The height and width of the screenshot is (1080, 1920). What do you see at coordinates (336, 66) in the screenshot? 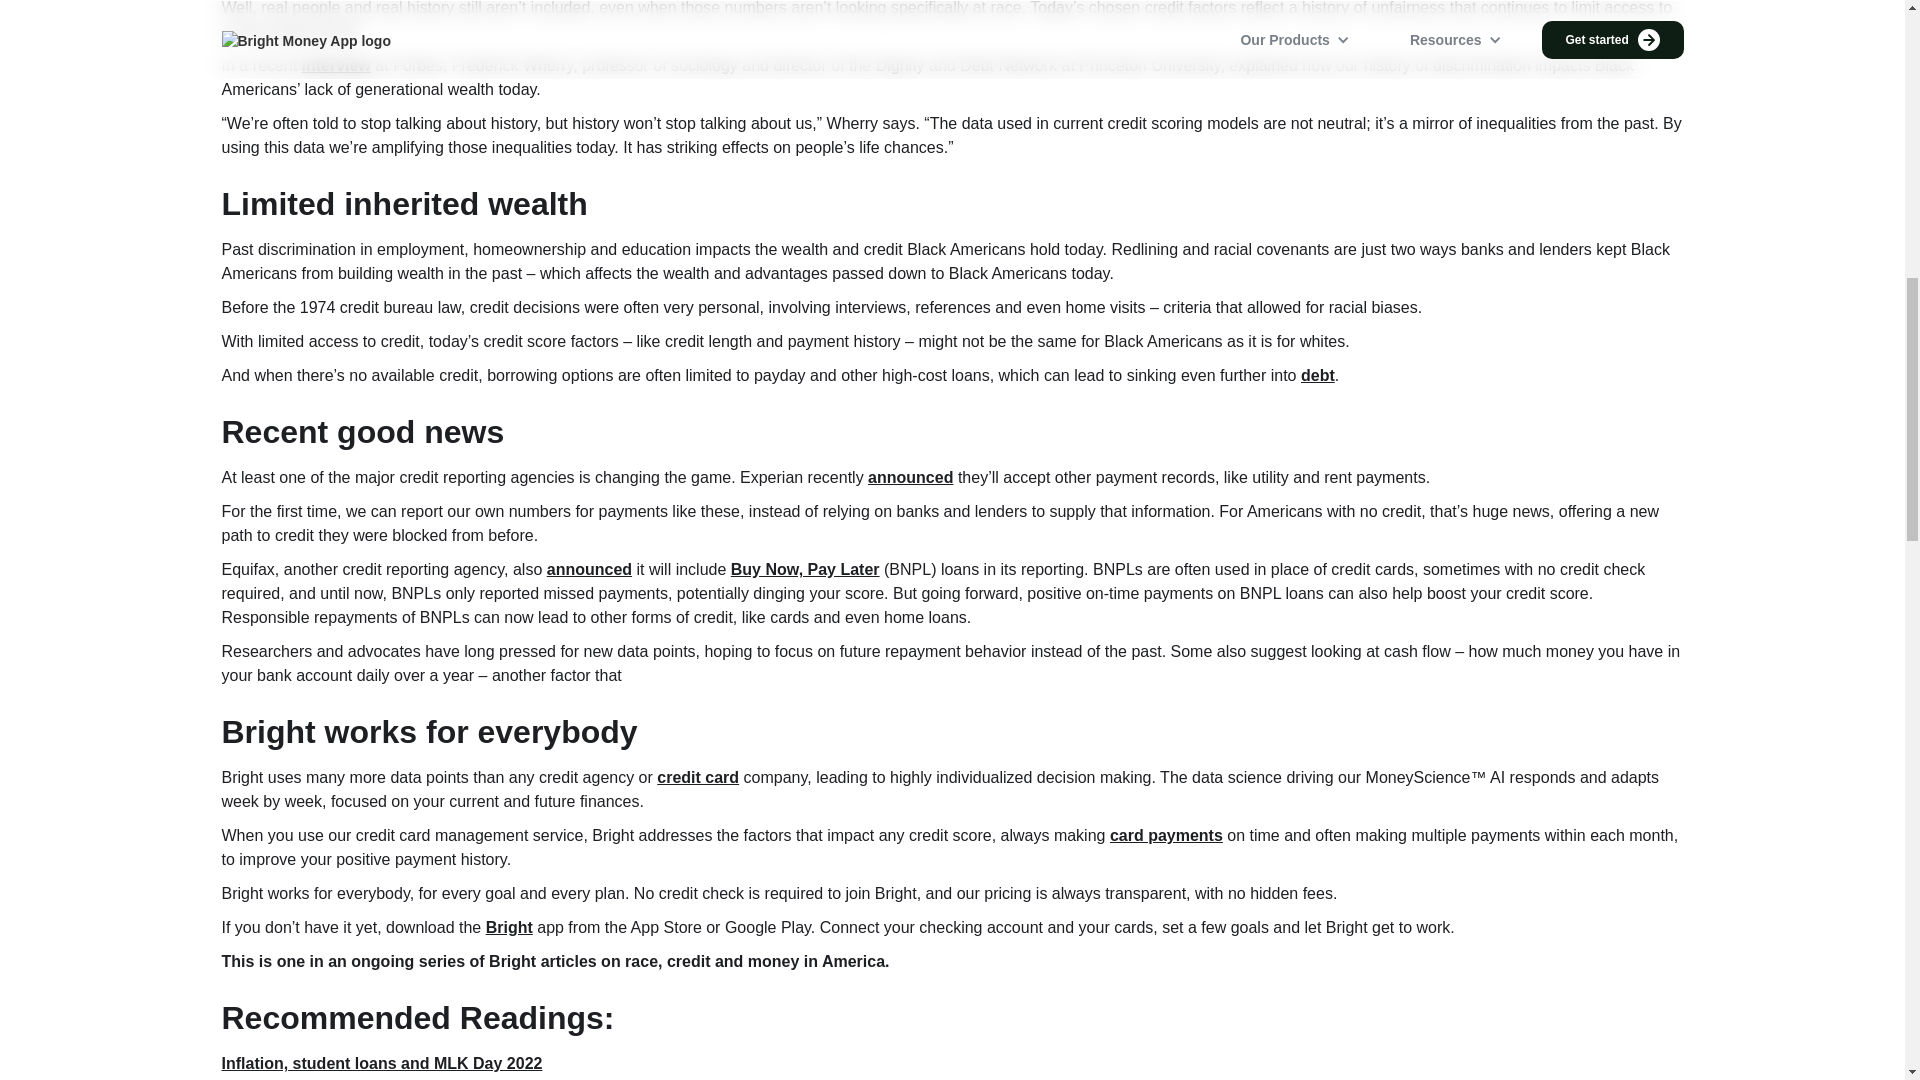
I see `interview` at bounding box center [336, 66].